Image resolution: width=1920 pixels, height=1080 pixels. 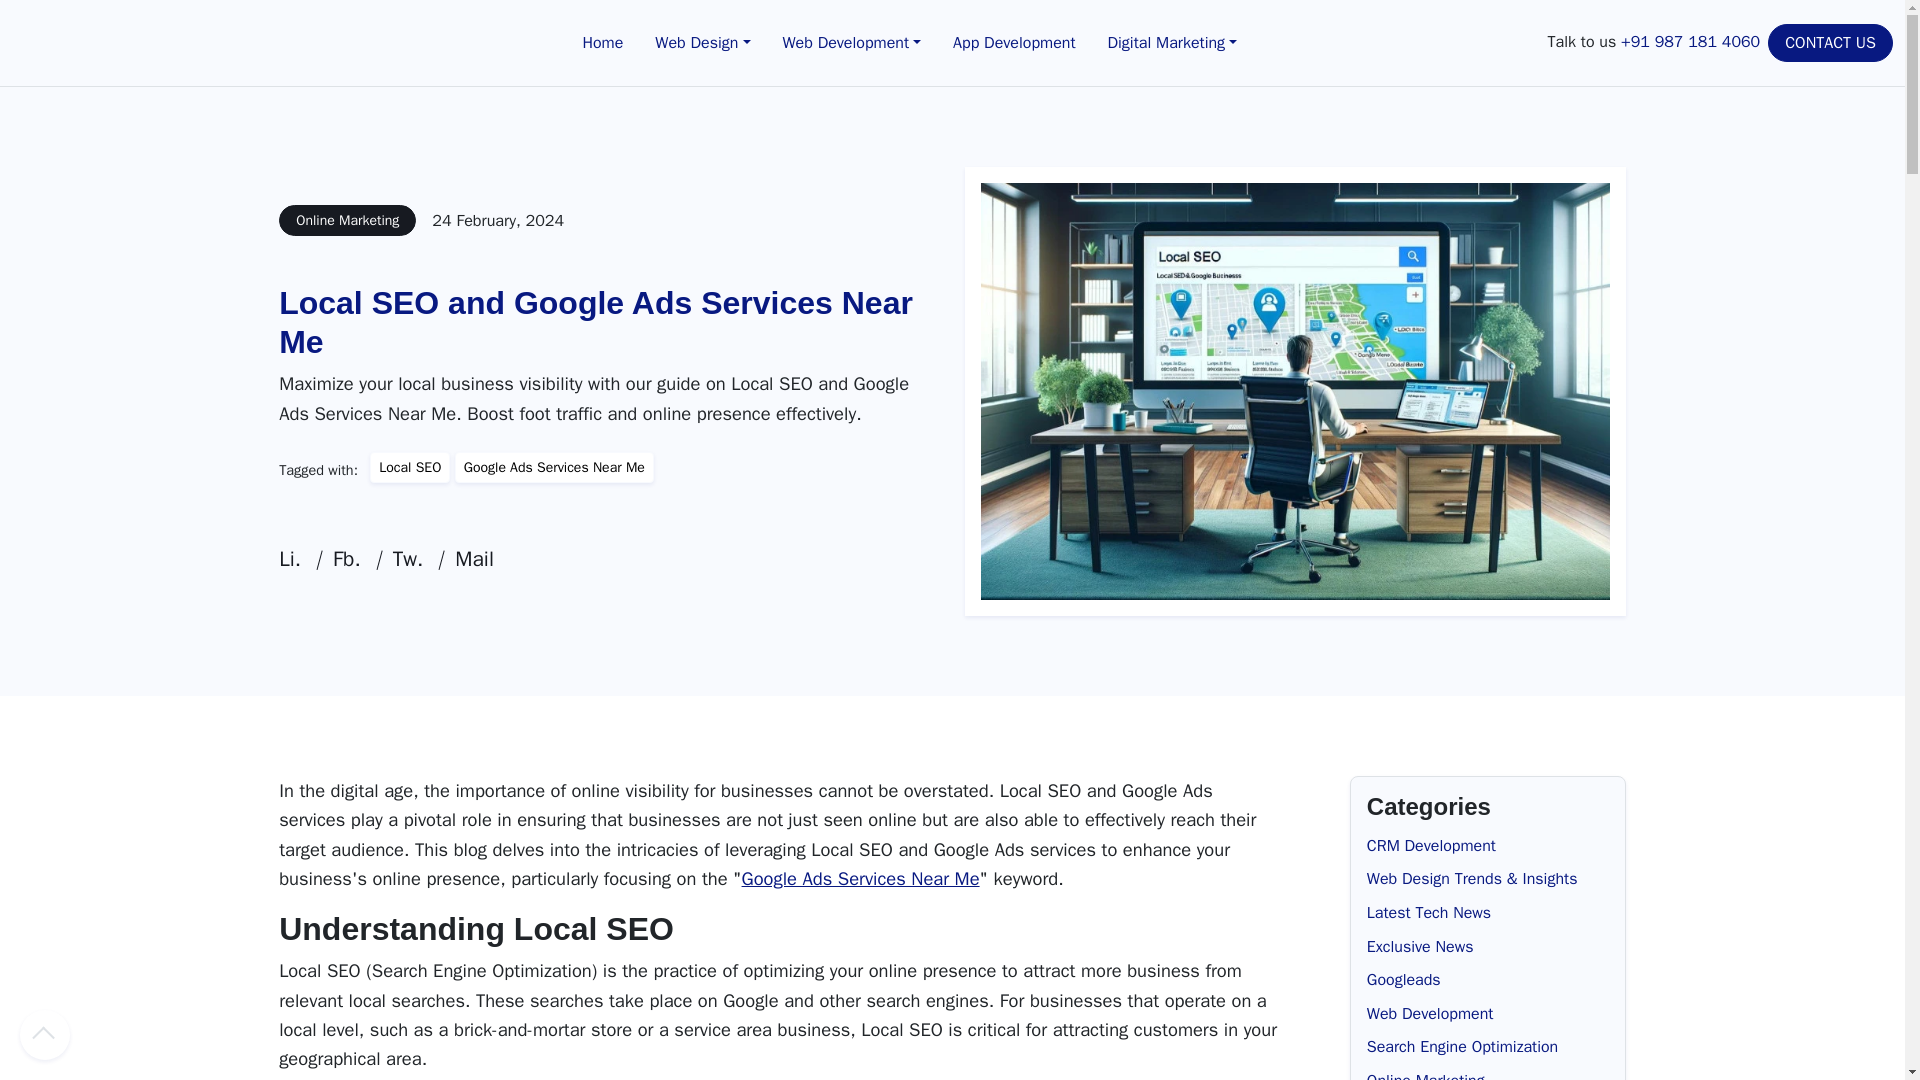 What do you see at coordinates (851, 43) in the screenshot?
I see `Web Development` at bounding box center [851, 43].